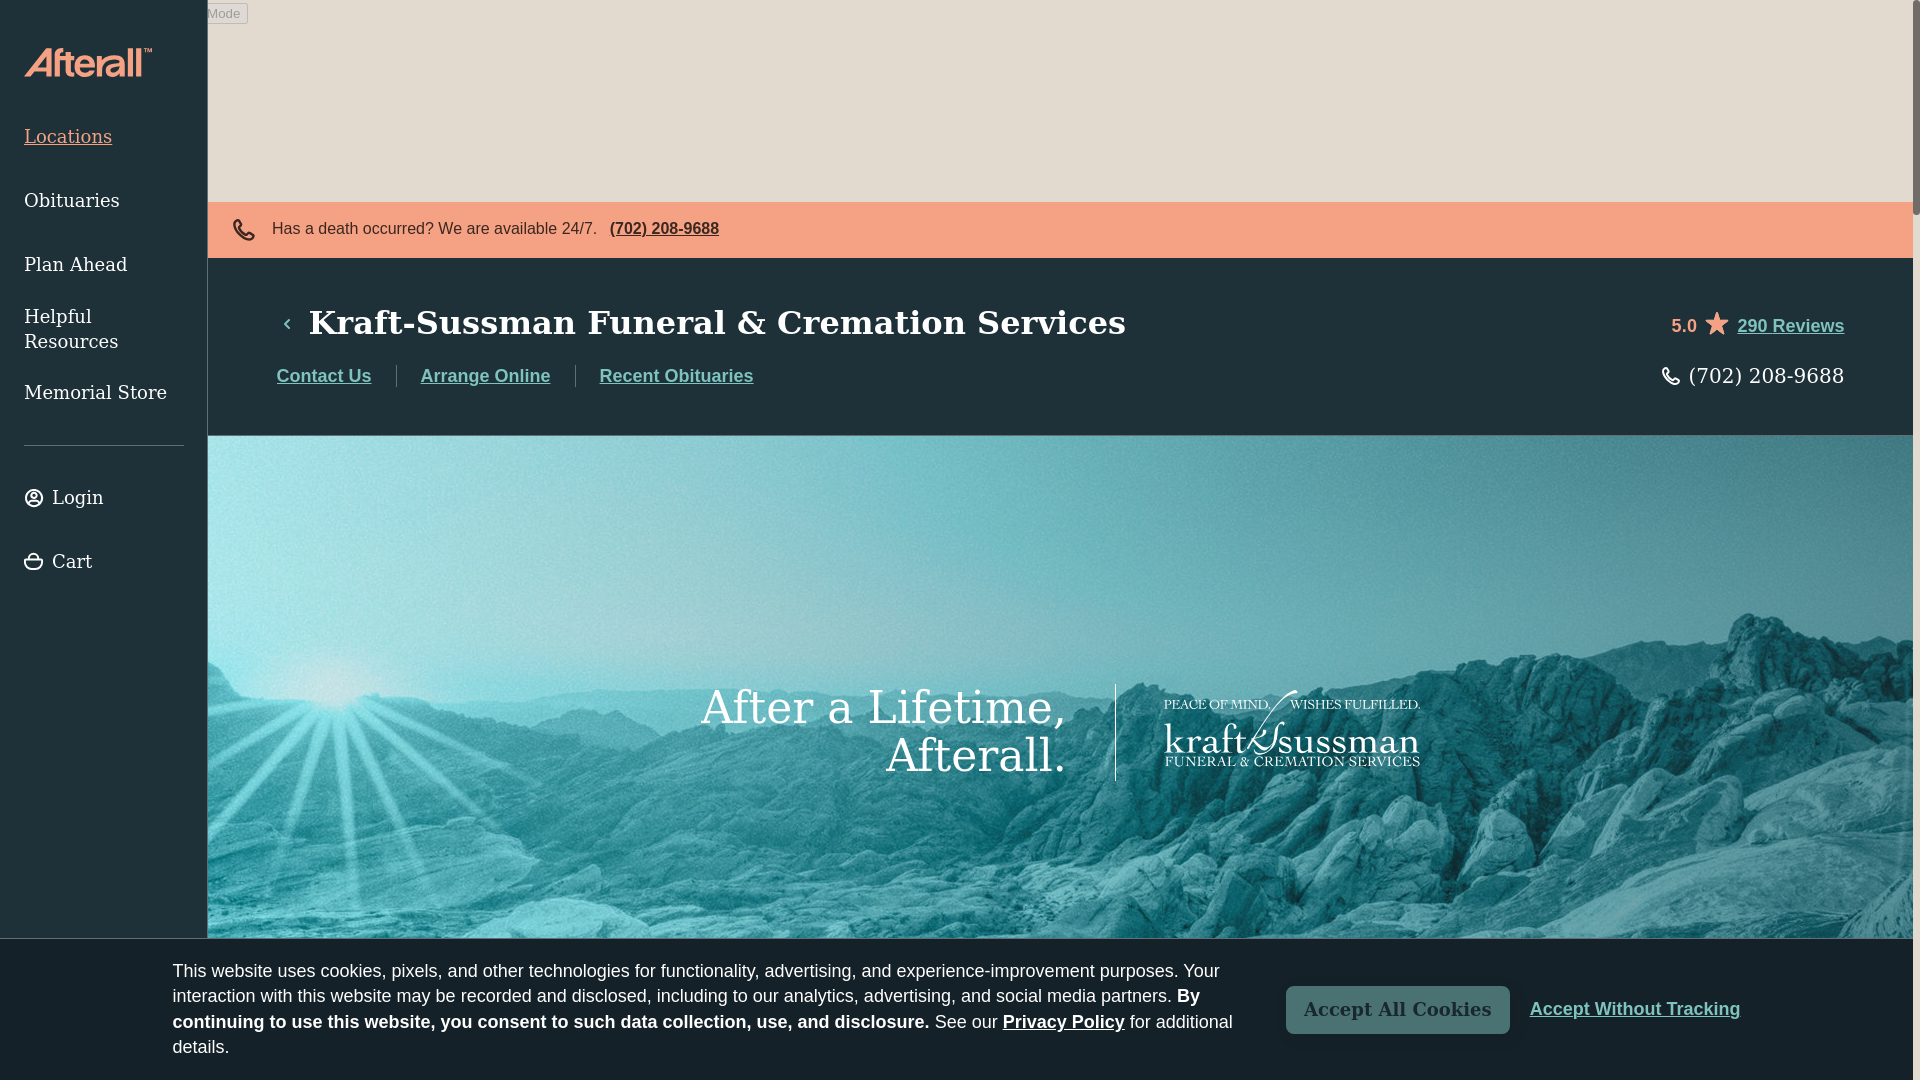 The height and width of the screenshot is (1080, 1920). I want to click on Location rating, so click(1756, 322).